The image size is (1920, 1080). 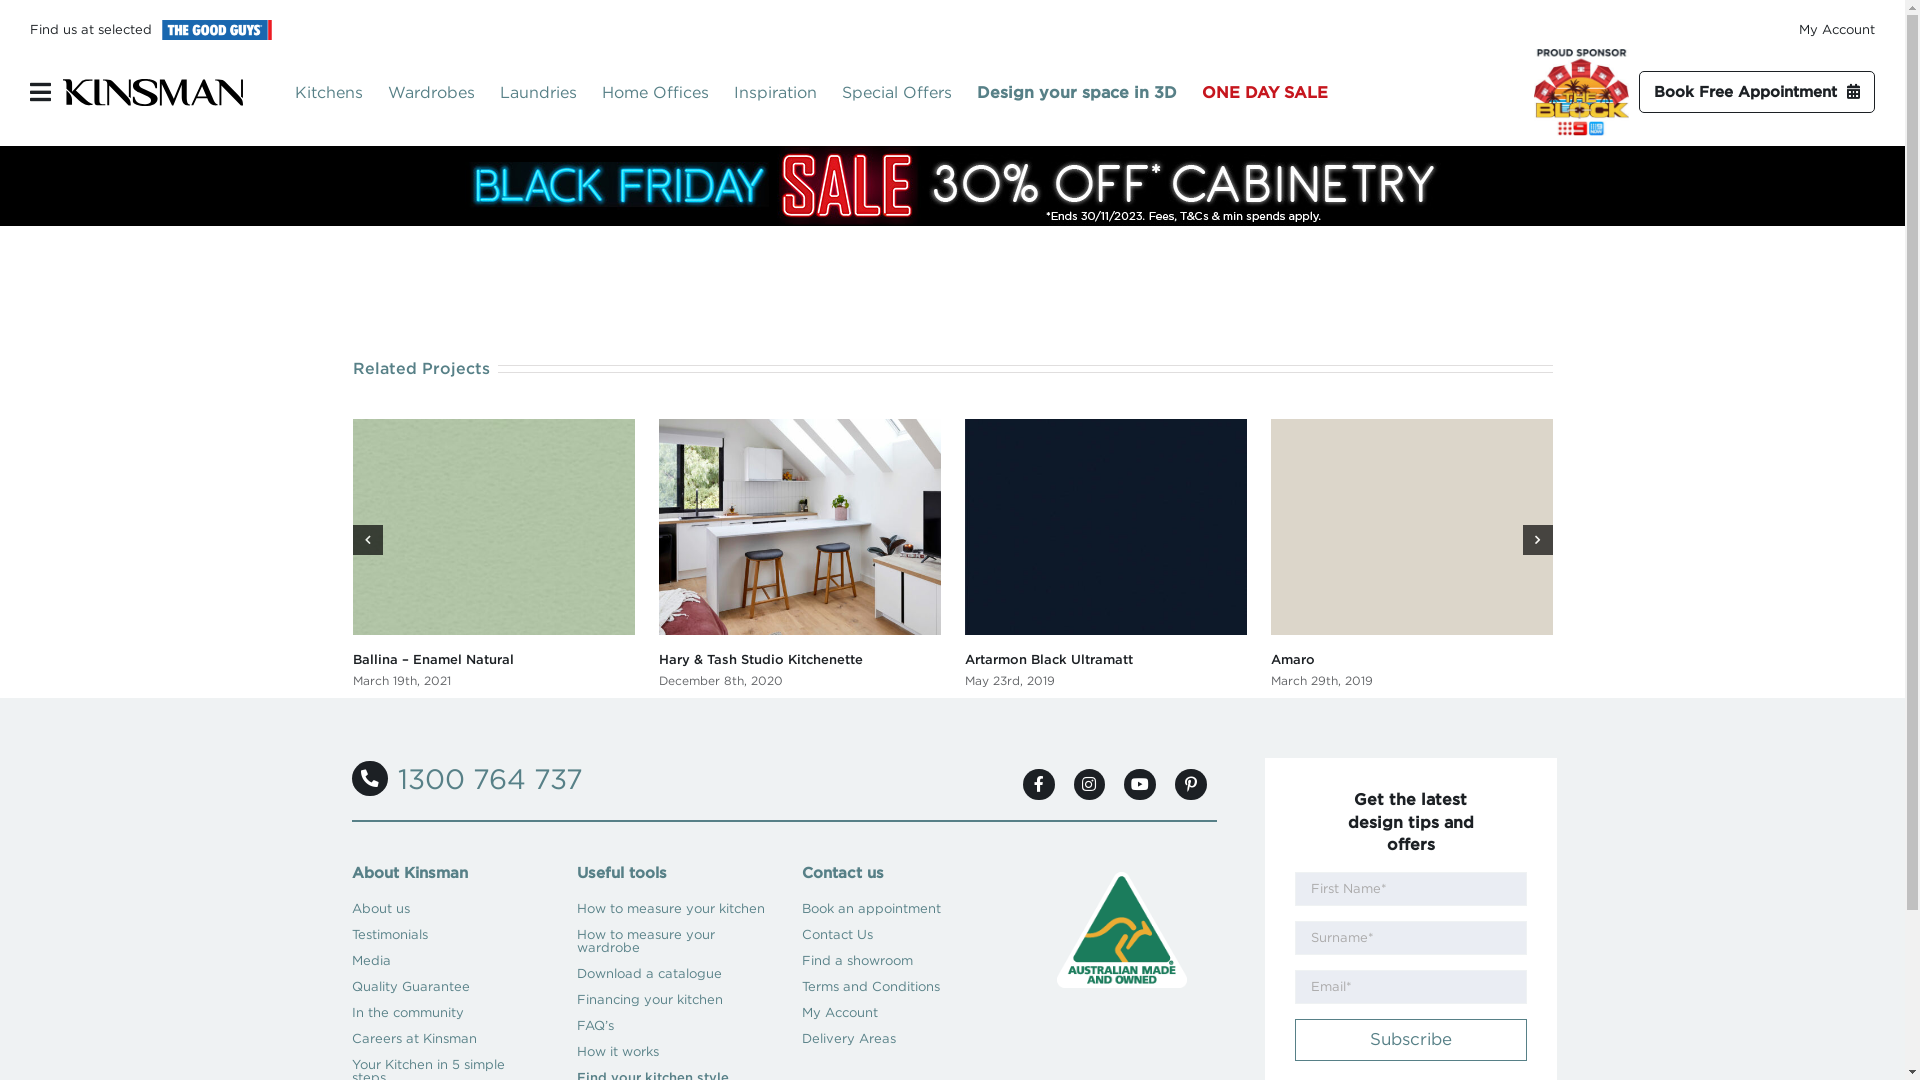 I want to click on Financing your kitchen, so click(x=672, y=1000).